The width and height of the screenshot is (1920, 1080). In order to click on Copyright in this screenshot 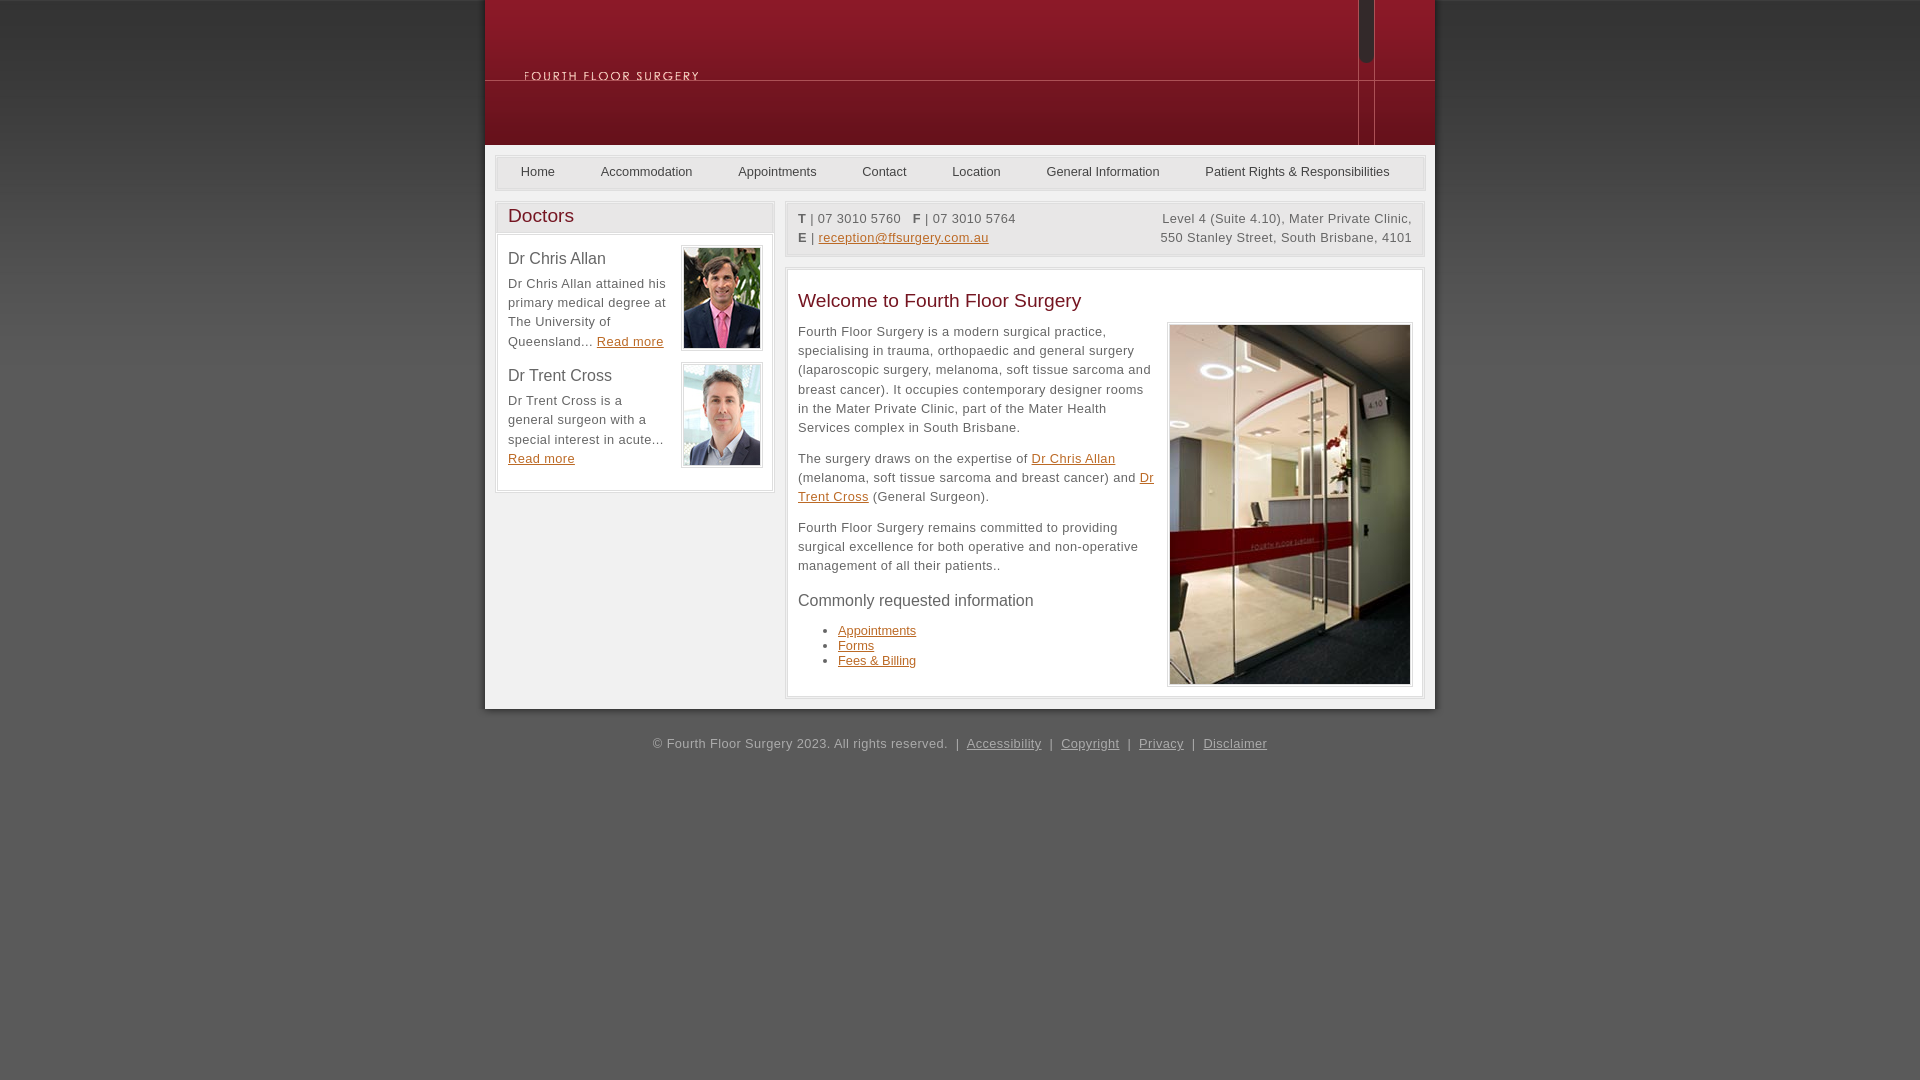, I will do `click(1090, 744)`.